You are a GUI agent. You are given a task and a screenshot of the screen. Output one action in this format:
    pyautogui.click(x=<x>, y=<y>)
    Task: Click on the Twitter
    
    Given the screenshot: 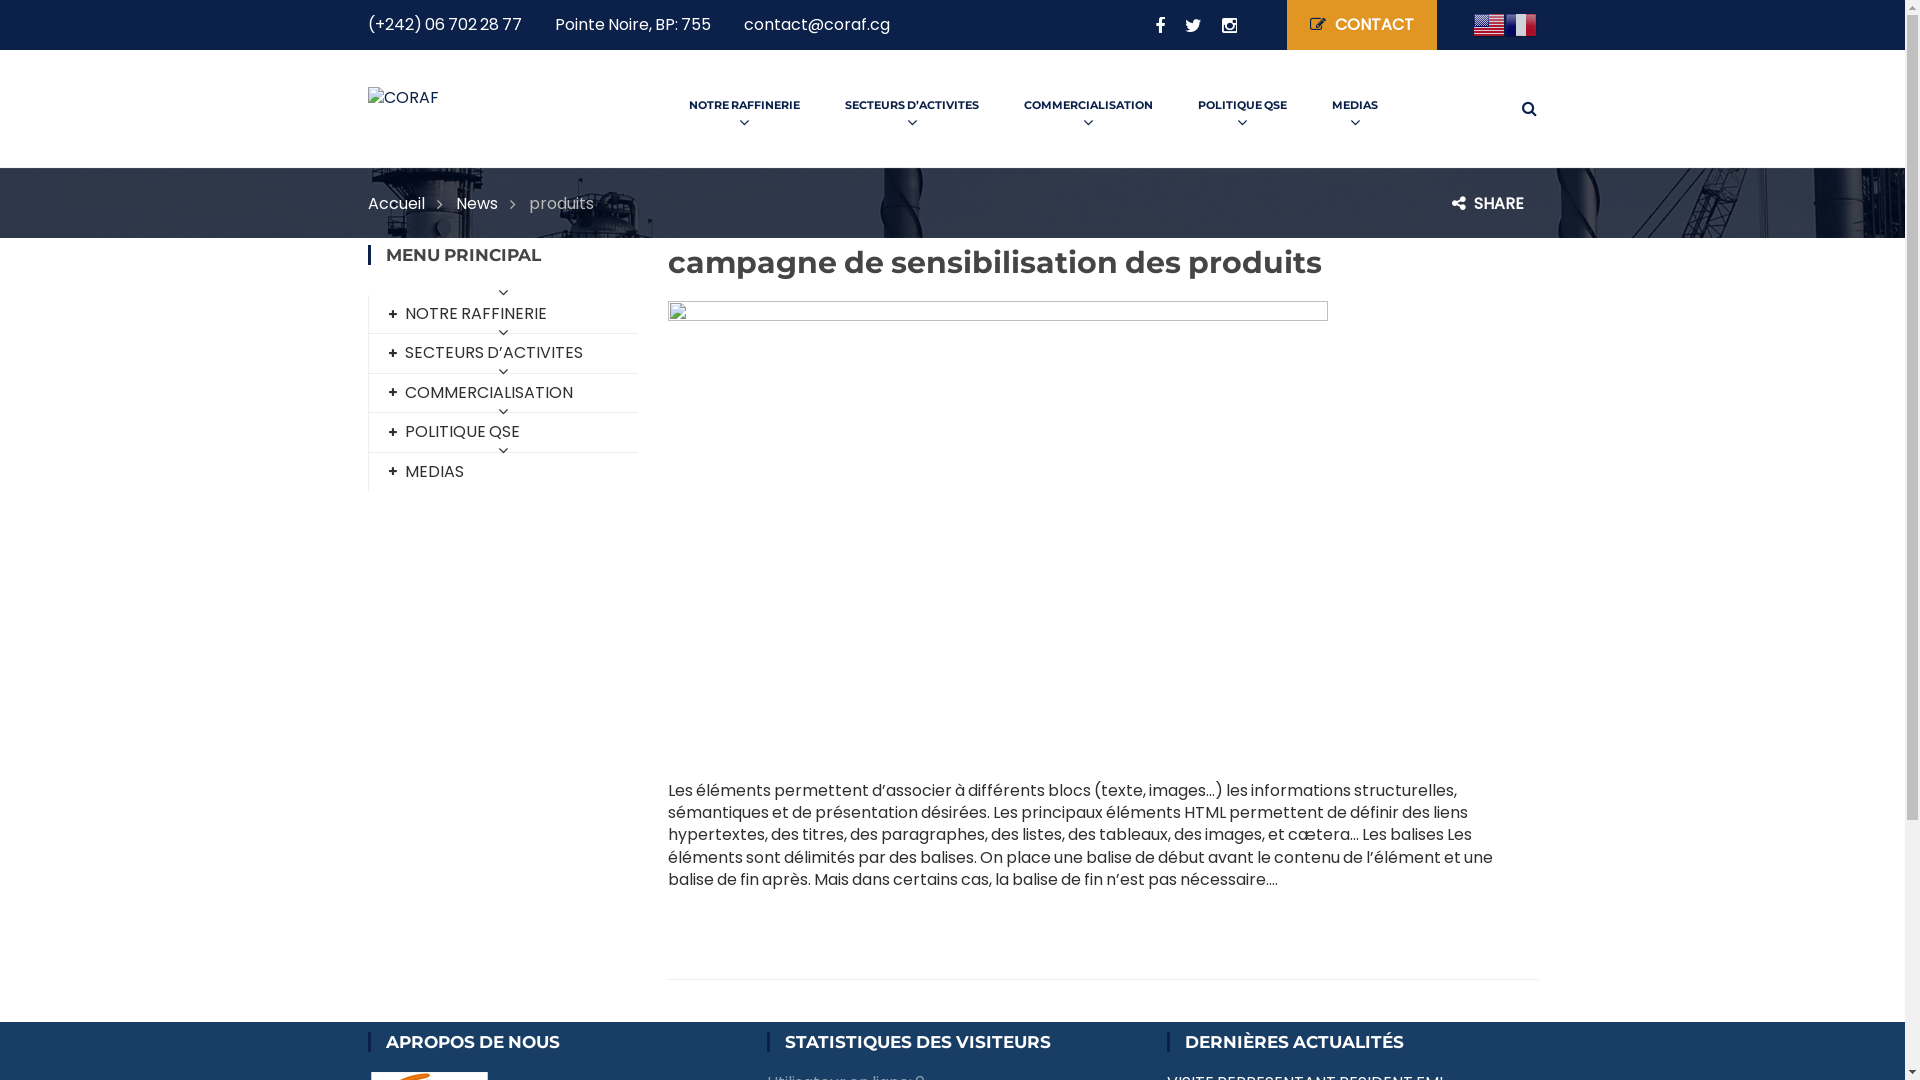 What is the action you would take?
    pyautogui.click(x=1184, y=26)
    